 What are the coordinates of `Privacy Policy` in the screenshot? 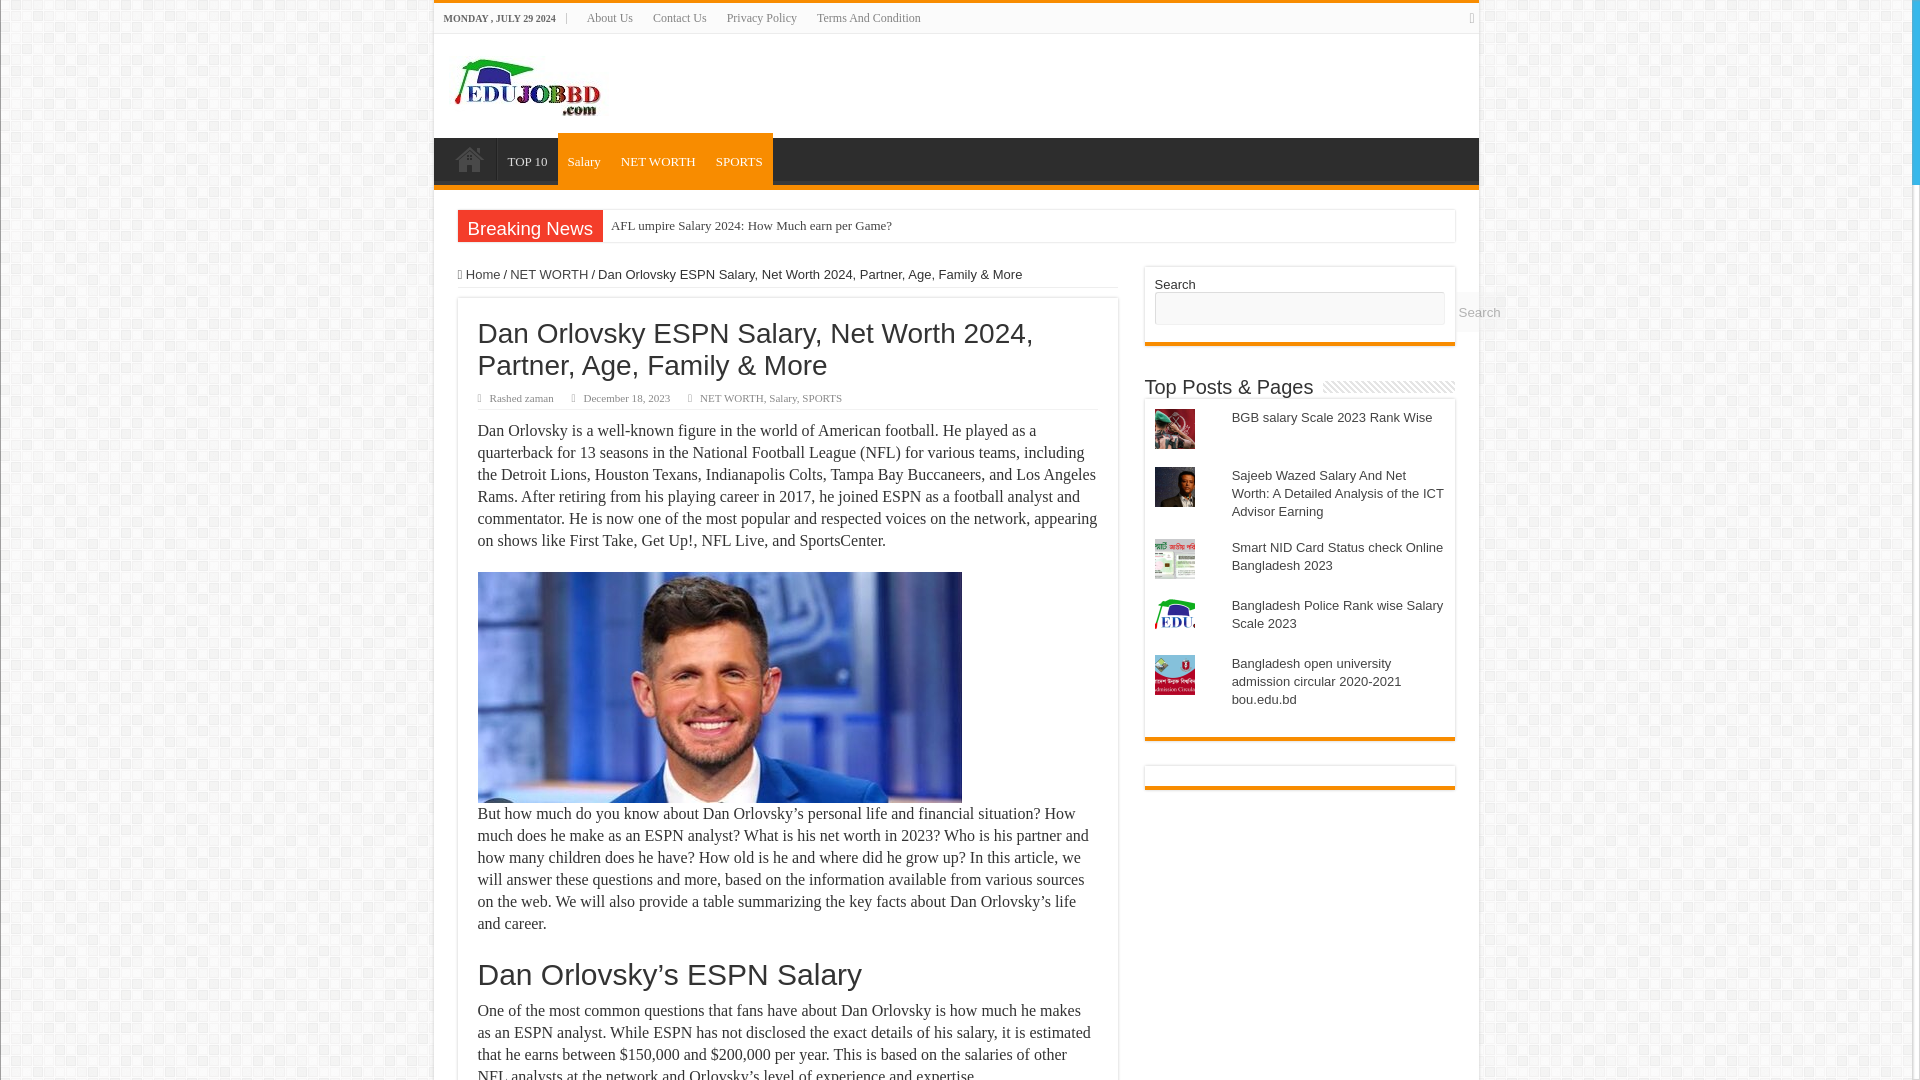 It's located at (761, 18).